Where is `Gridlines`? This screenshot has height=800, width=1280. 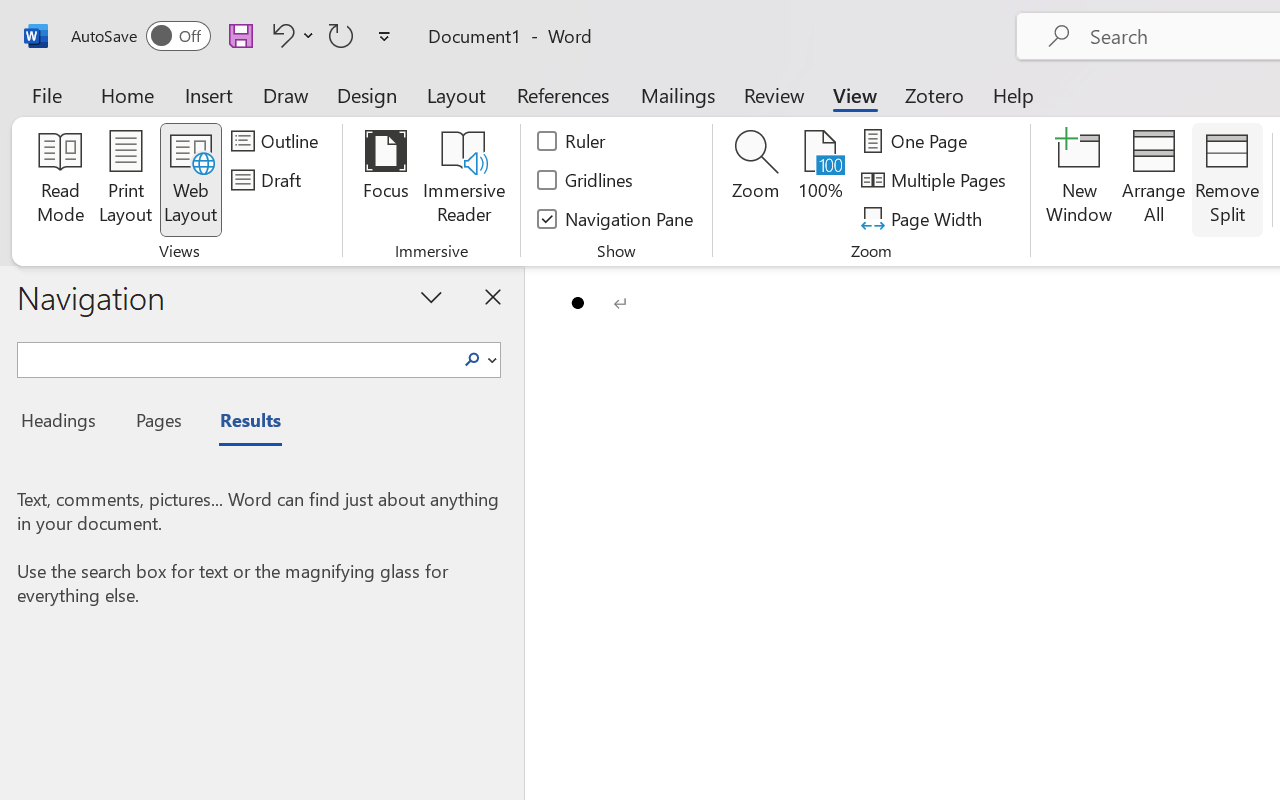
Gridlines is located at coordinates (586, 180).